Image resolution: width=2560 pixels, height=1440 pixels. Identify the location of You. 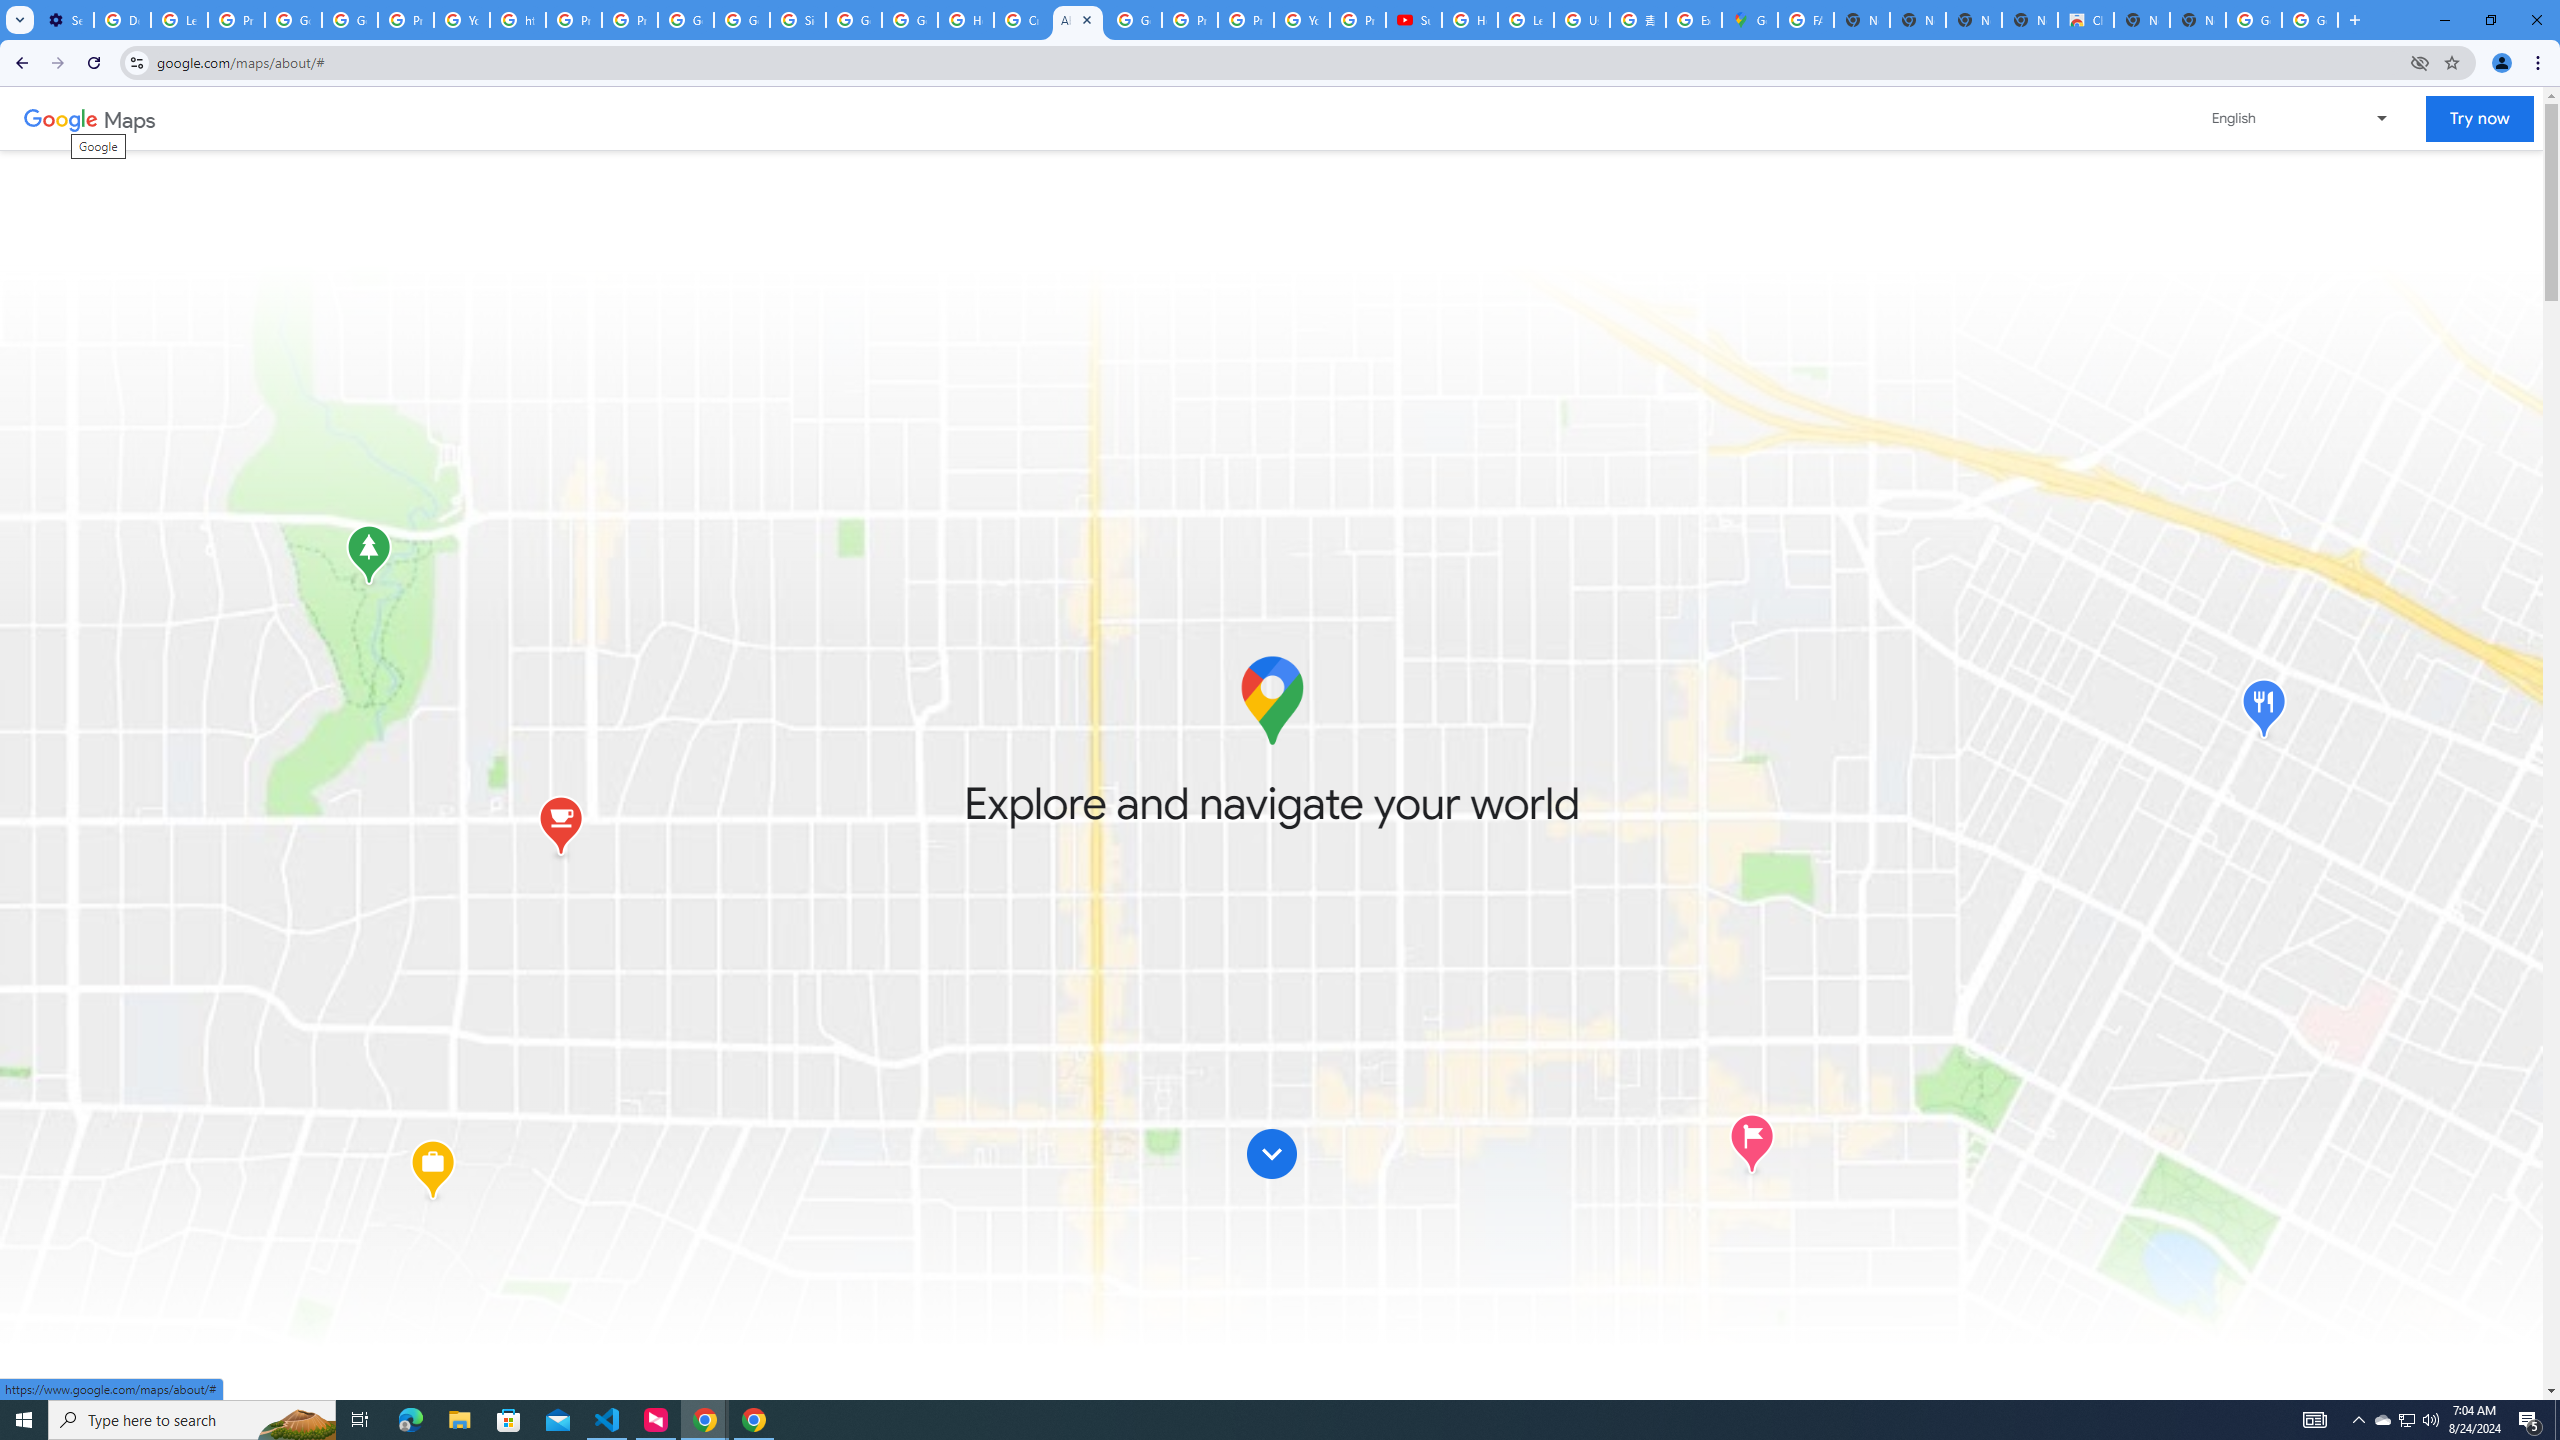
(2502, 63).